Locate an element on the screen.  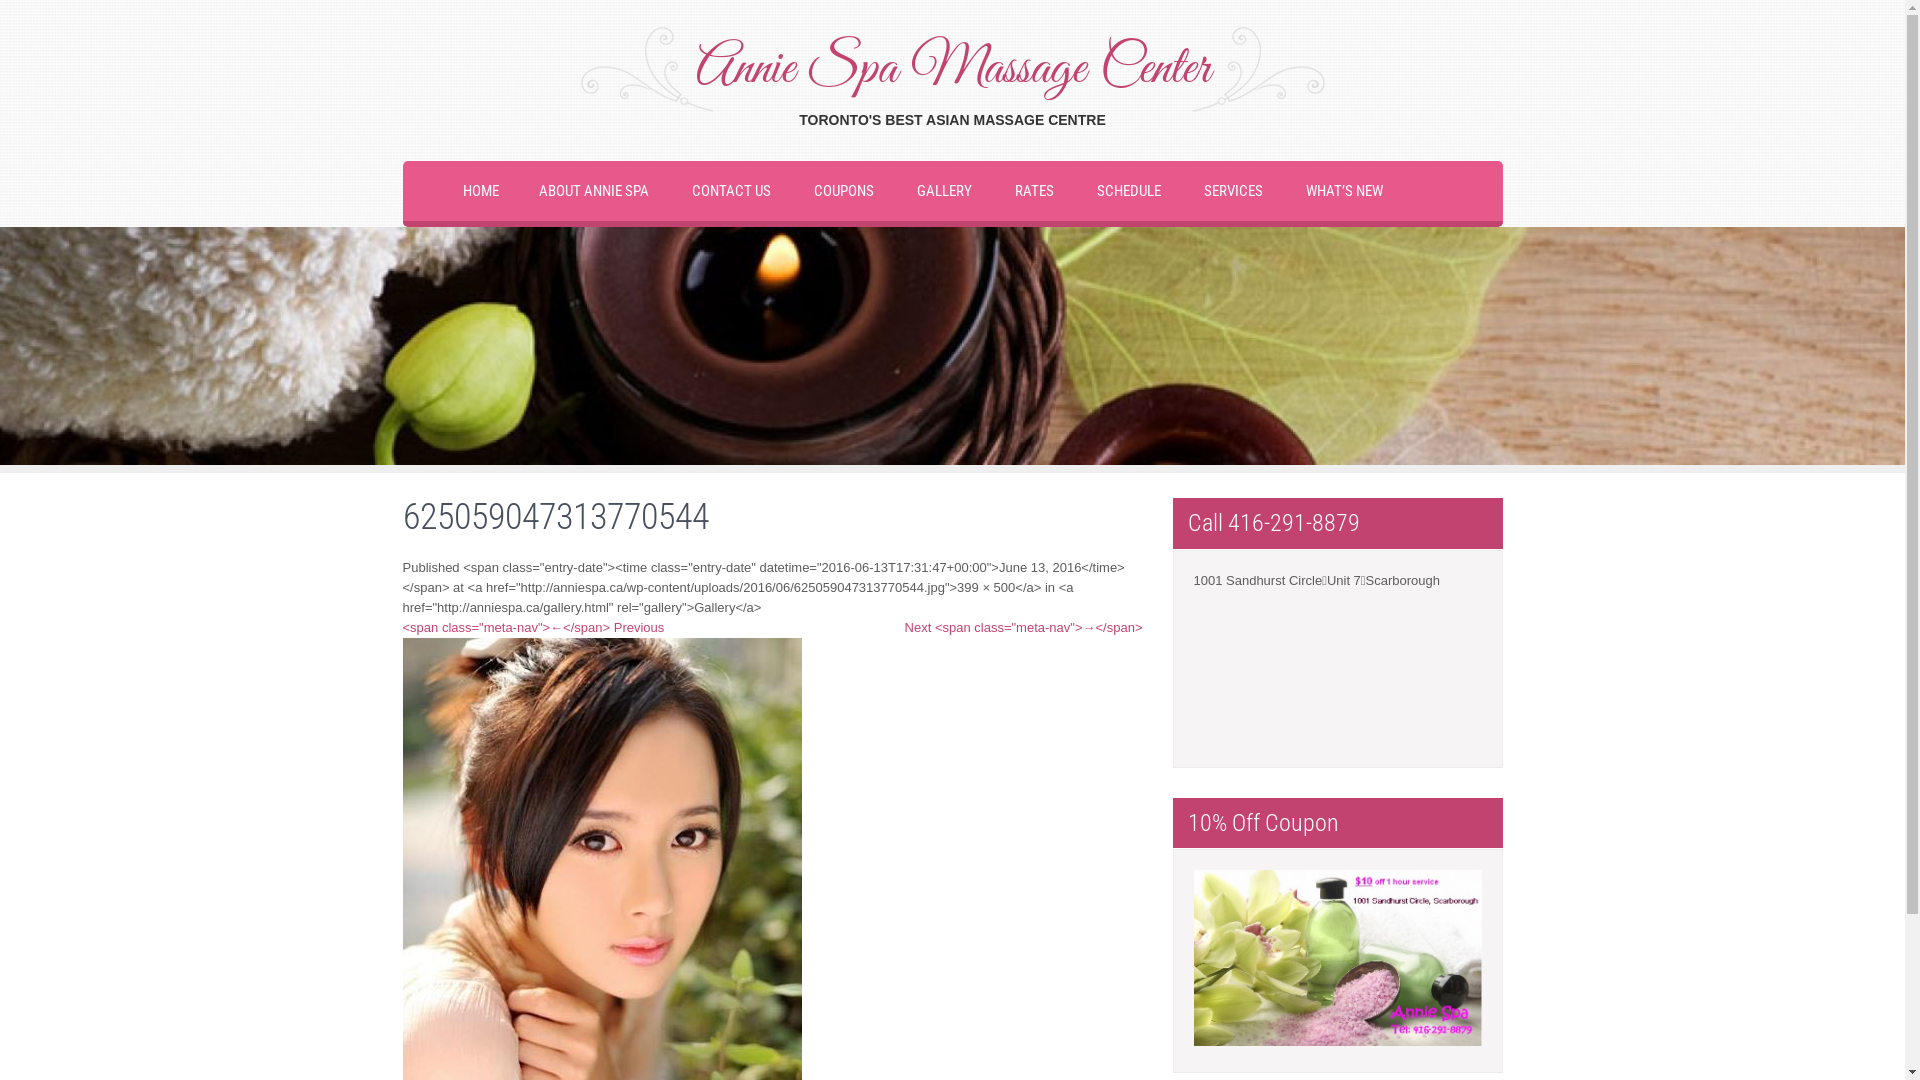
RATES is located at coordinates (1034, 191).